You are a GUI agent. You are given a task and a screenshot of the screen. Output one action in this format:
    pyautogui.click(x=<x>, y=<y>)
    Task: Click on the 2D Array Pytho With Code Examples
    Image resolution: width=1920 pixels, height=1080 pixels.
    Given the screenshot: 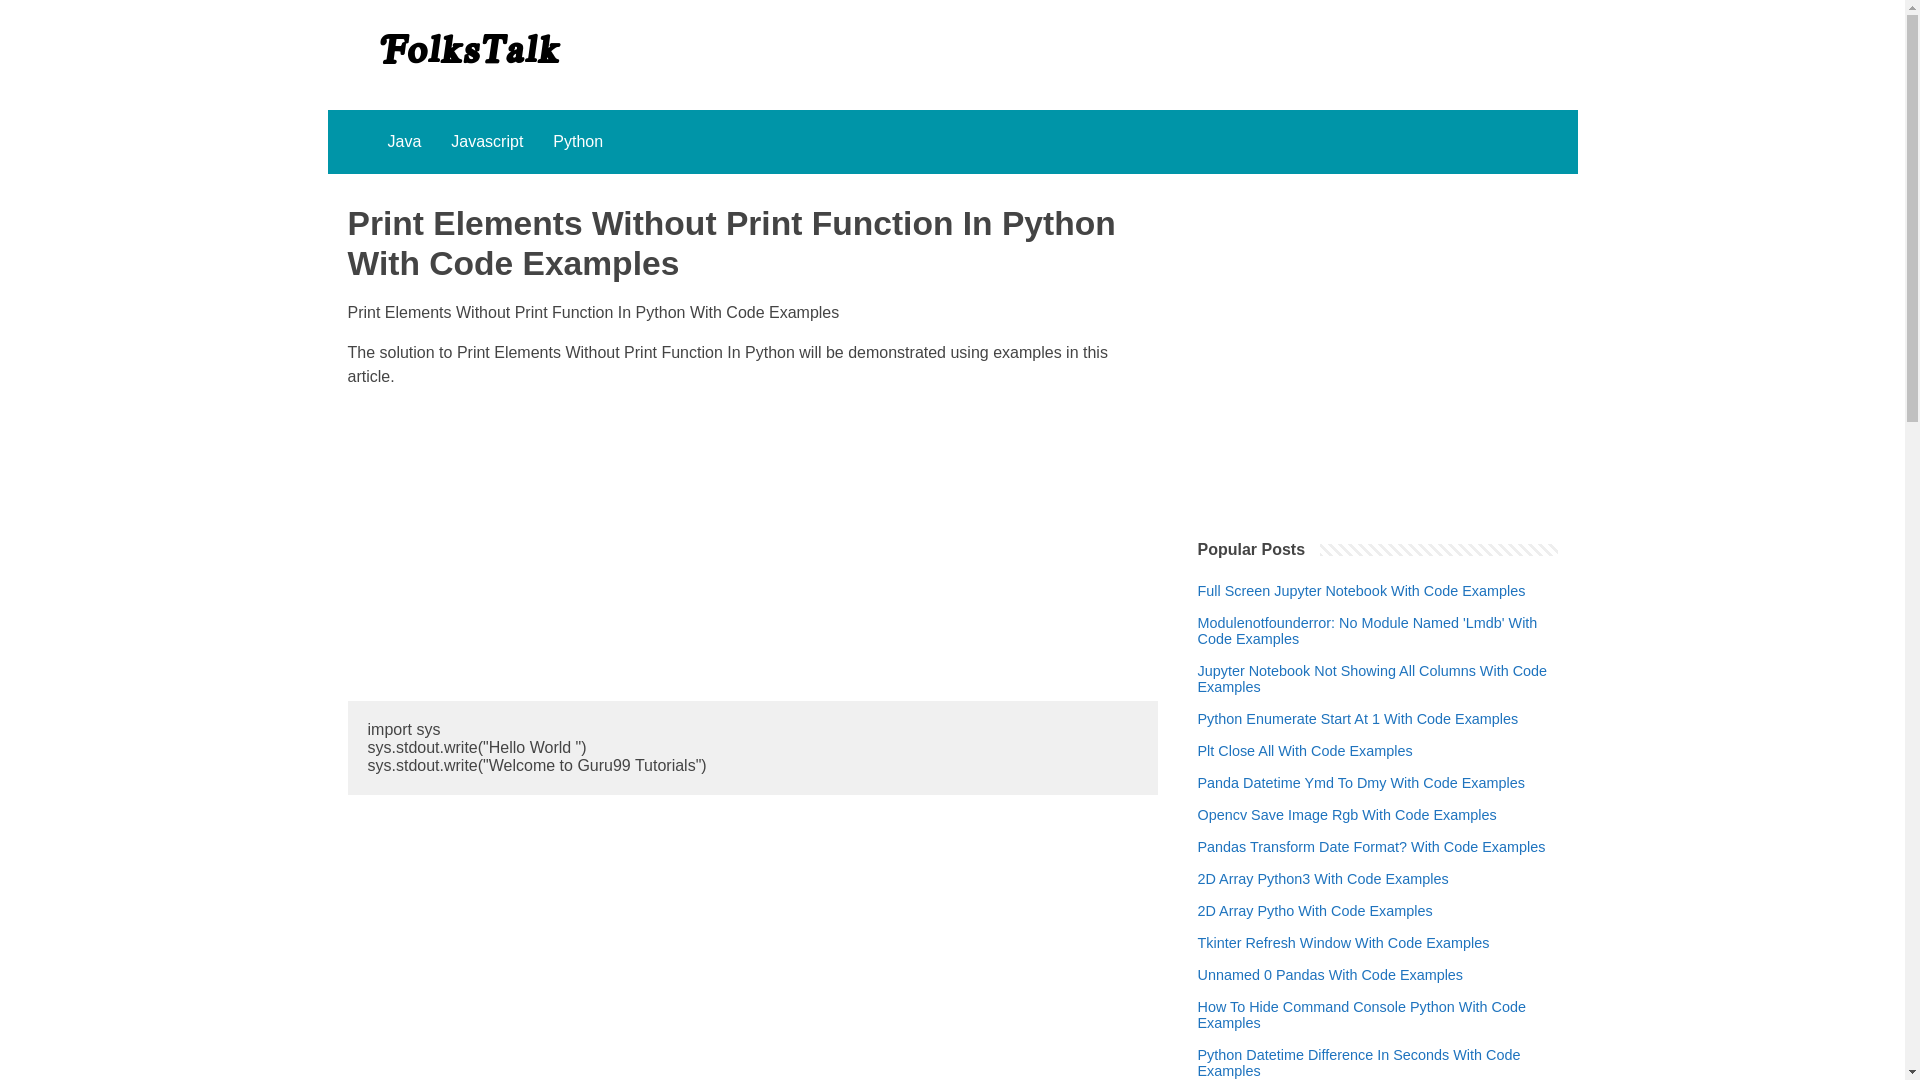 What is the action you would take?
    pyautogui.click(x=1315, y=930)
    